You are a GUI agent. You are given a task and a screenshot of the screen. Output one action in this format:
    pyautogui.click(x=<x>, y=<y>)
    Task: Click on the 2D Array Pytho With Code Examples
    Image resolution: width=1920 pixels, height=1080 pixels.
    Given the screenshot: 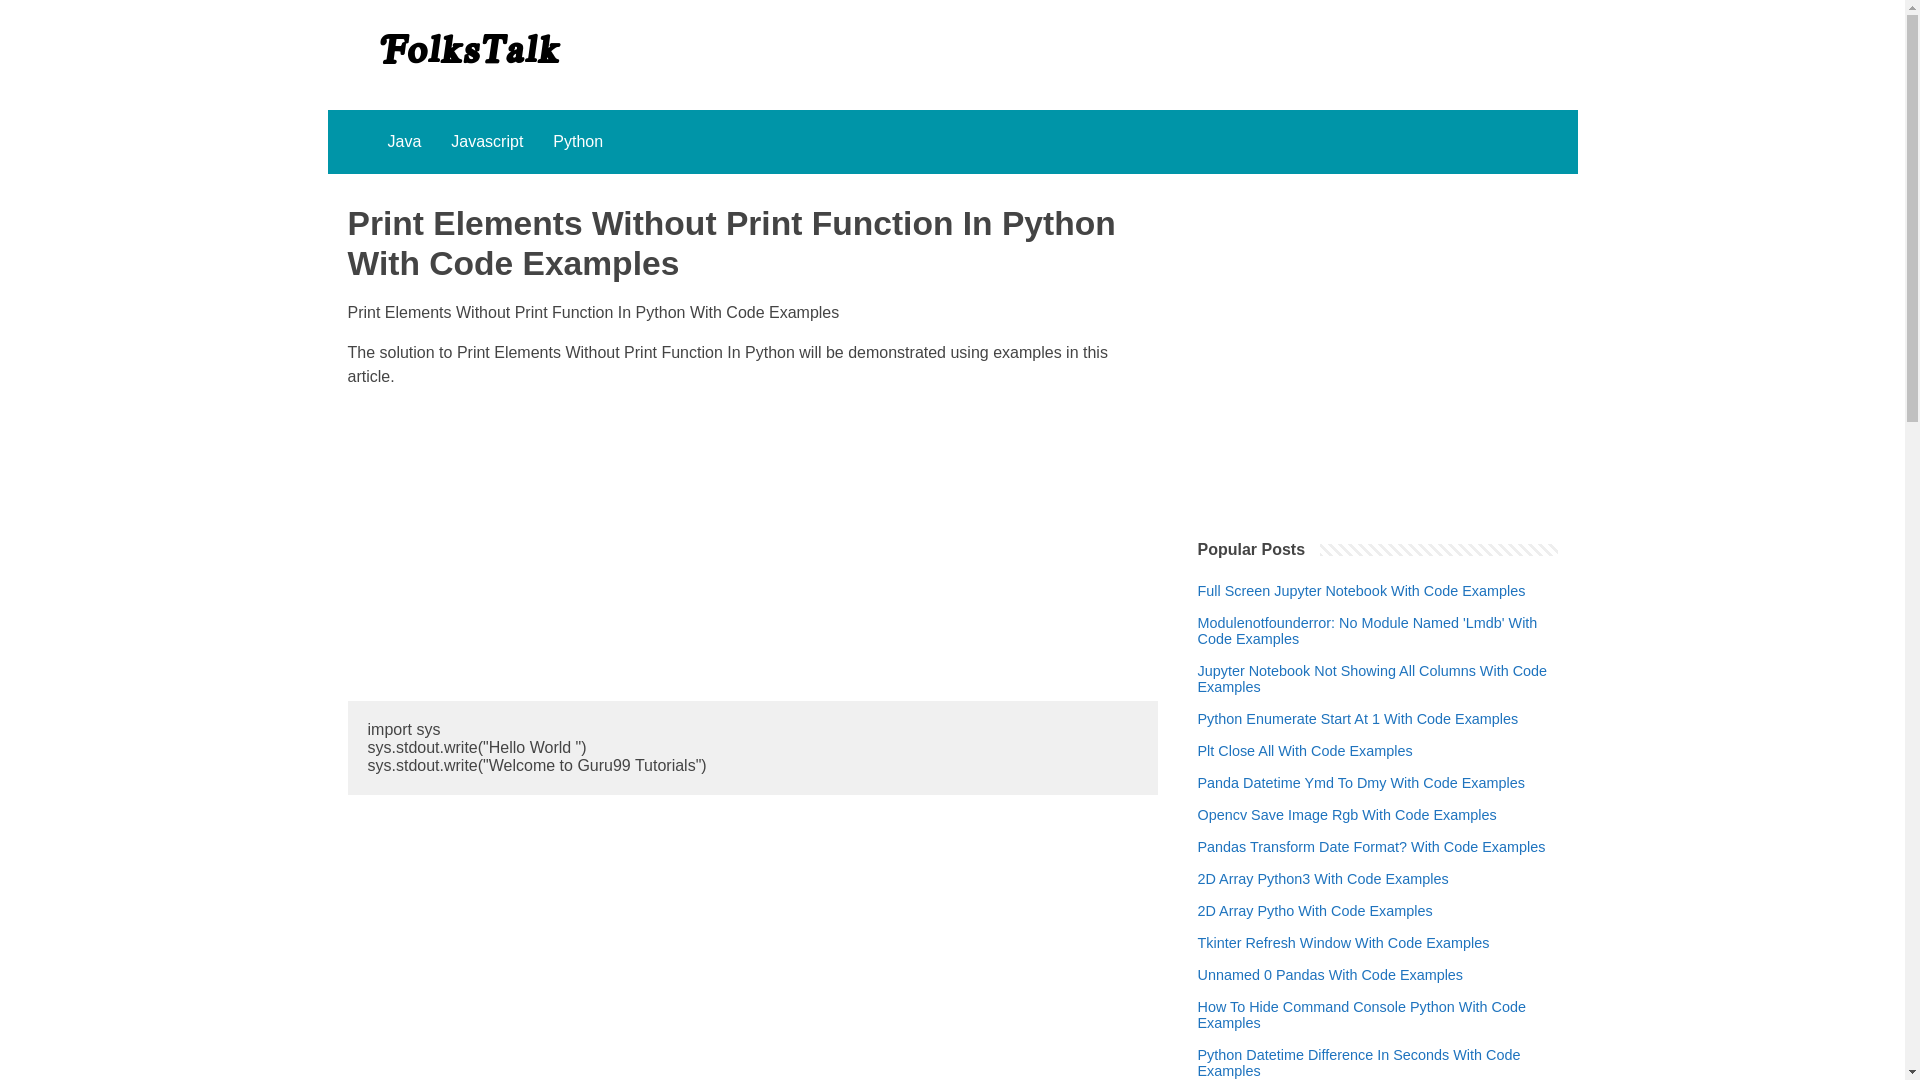 What is the action you would take?
    pyautogui.click(x=1315, y=930)
    